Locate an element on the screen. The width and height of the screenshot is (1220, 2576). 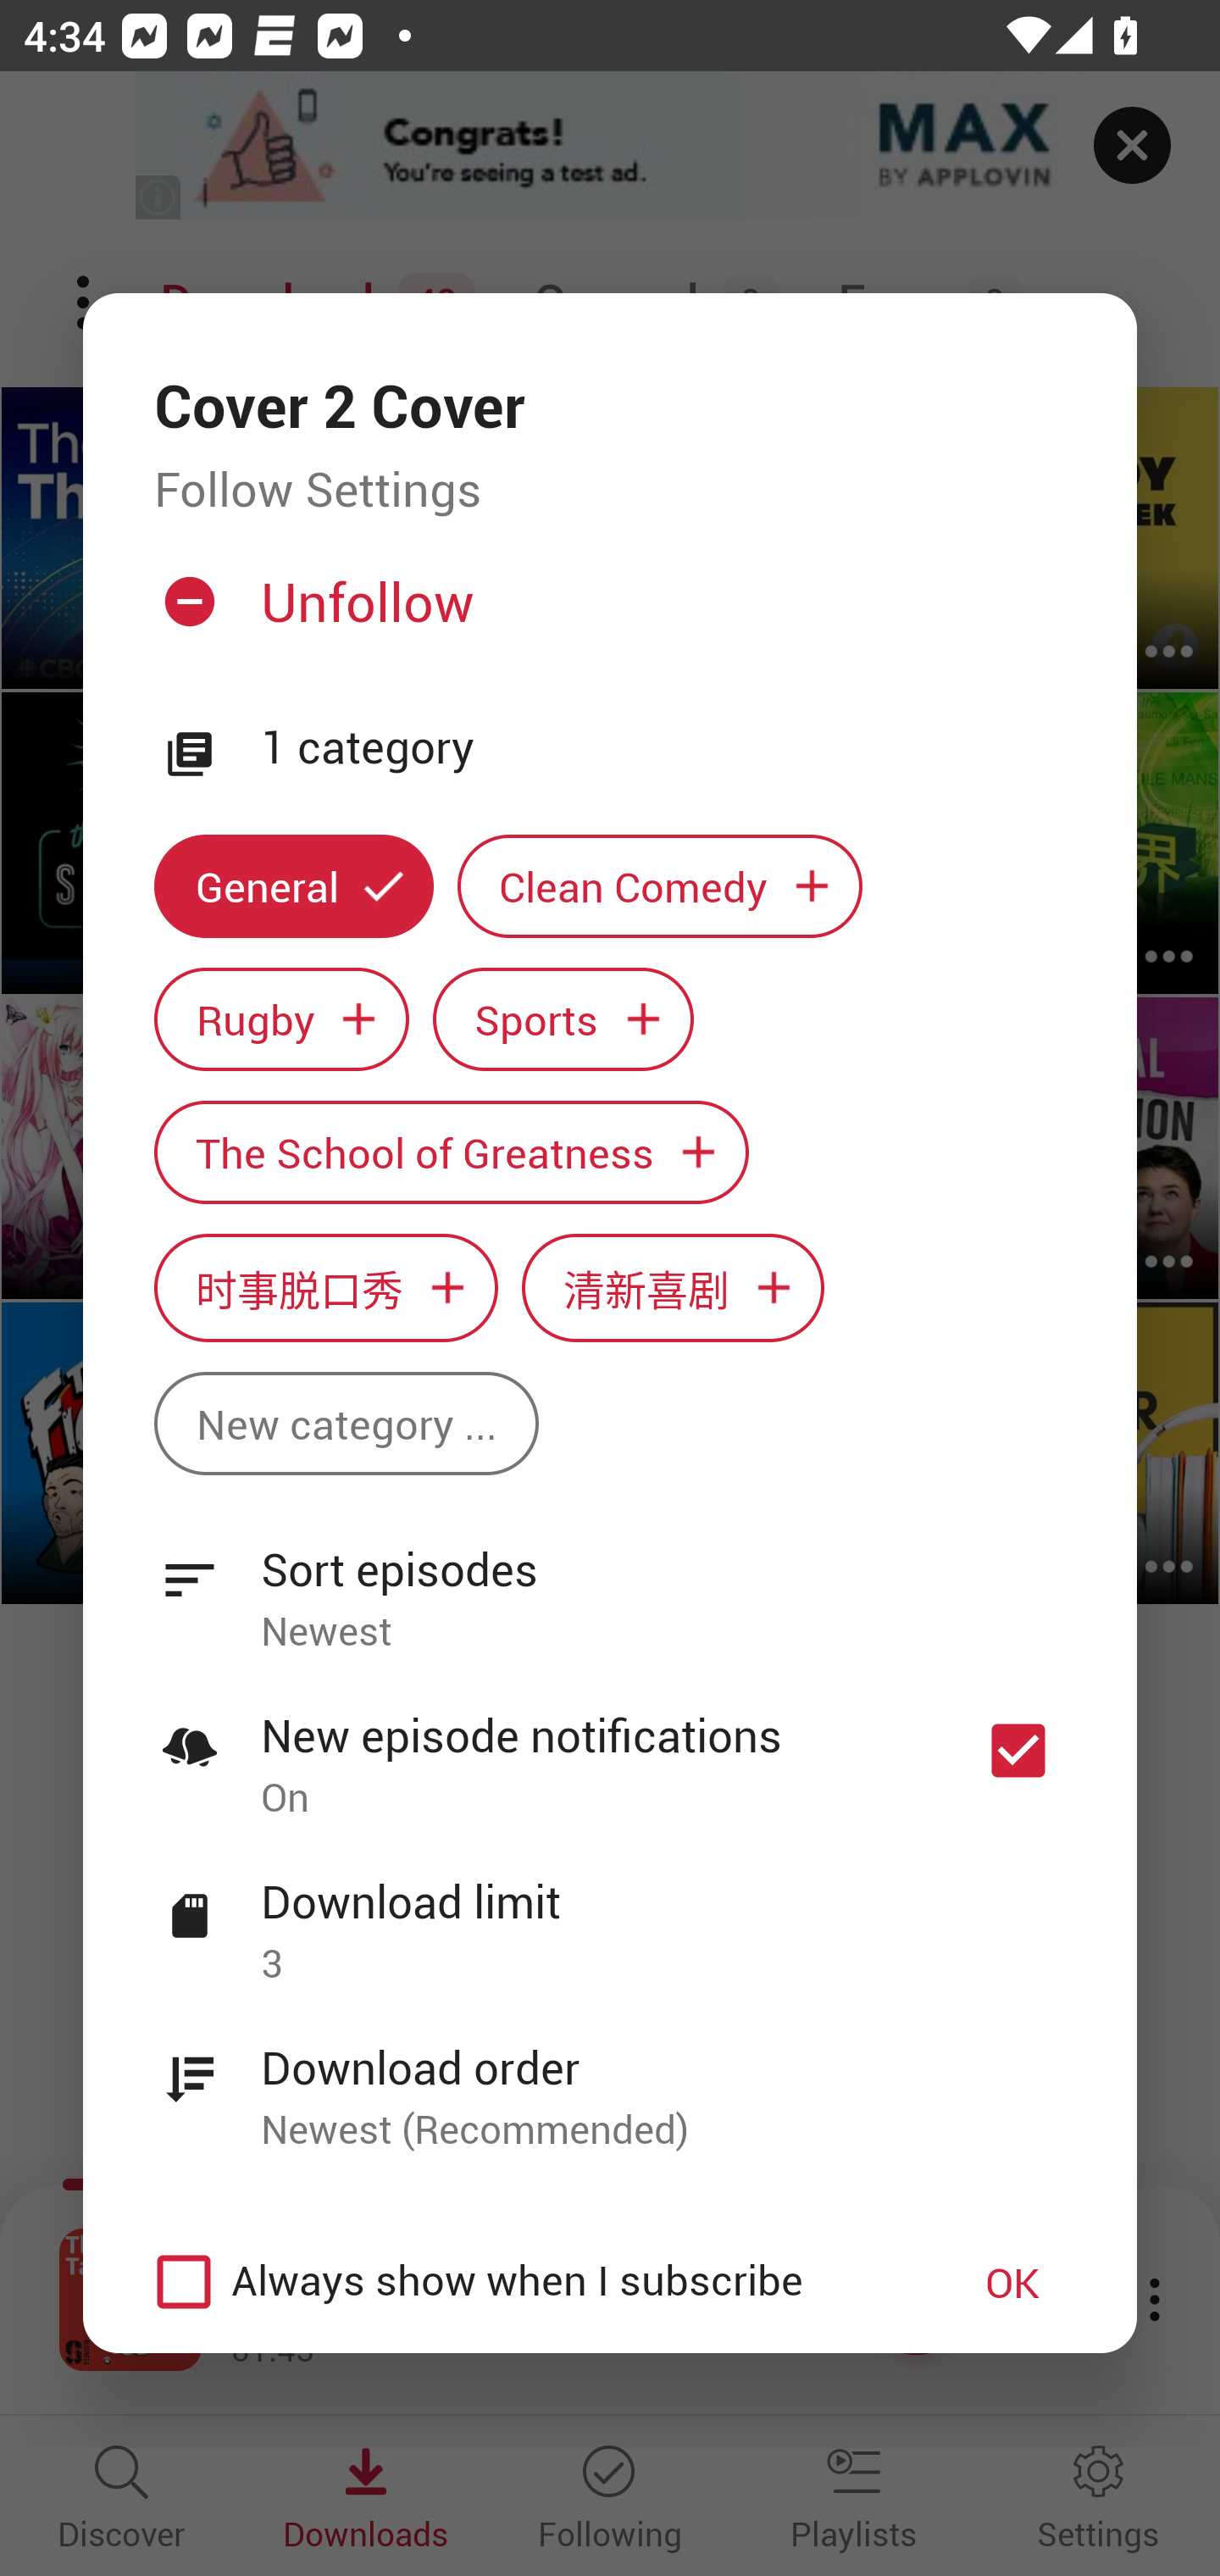
清新喜剧 is located at coordinates (673, 1288).